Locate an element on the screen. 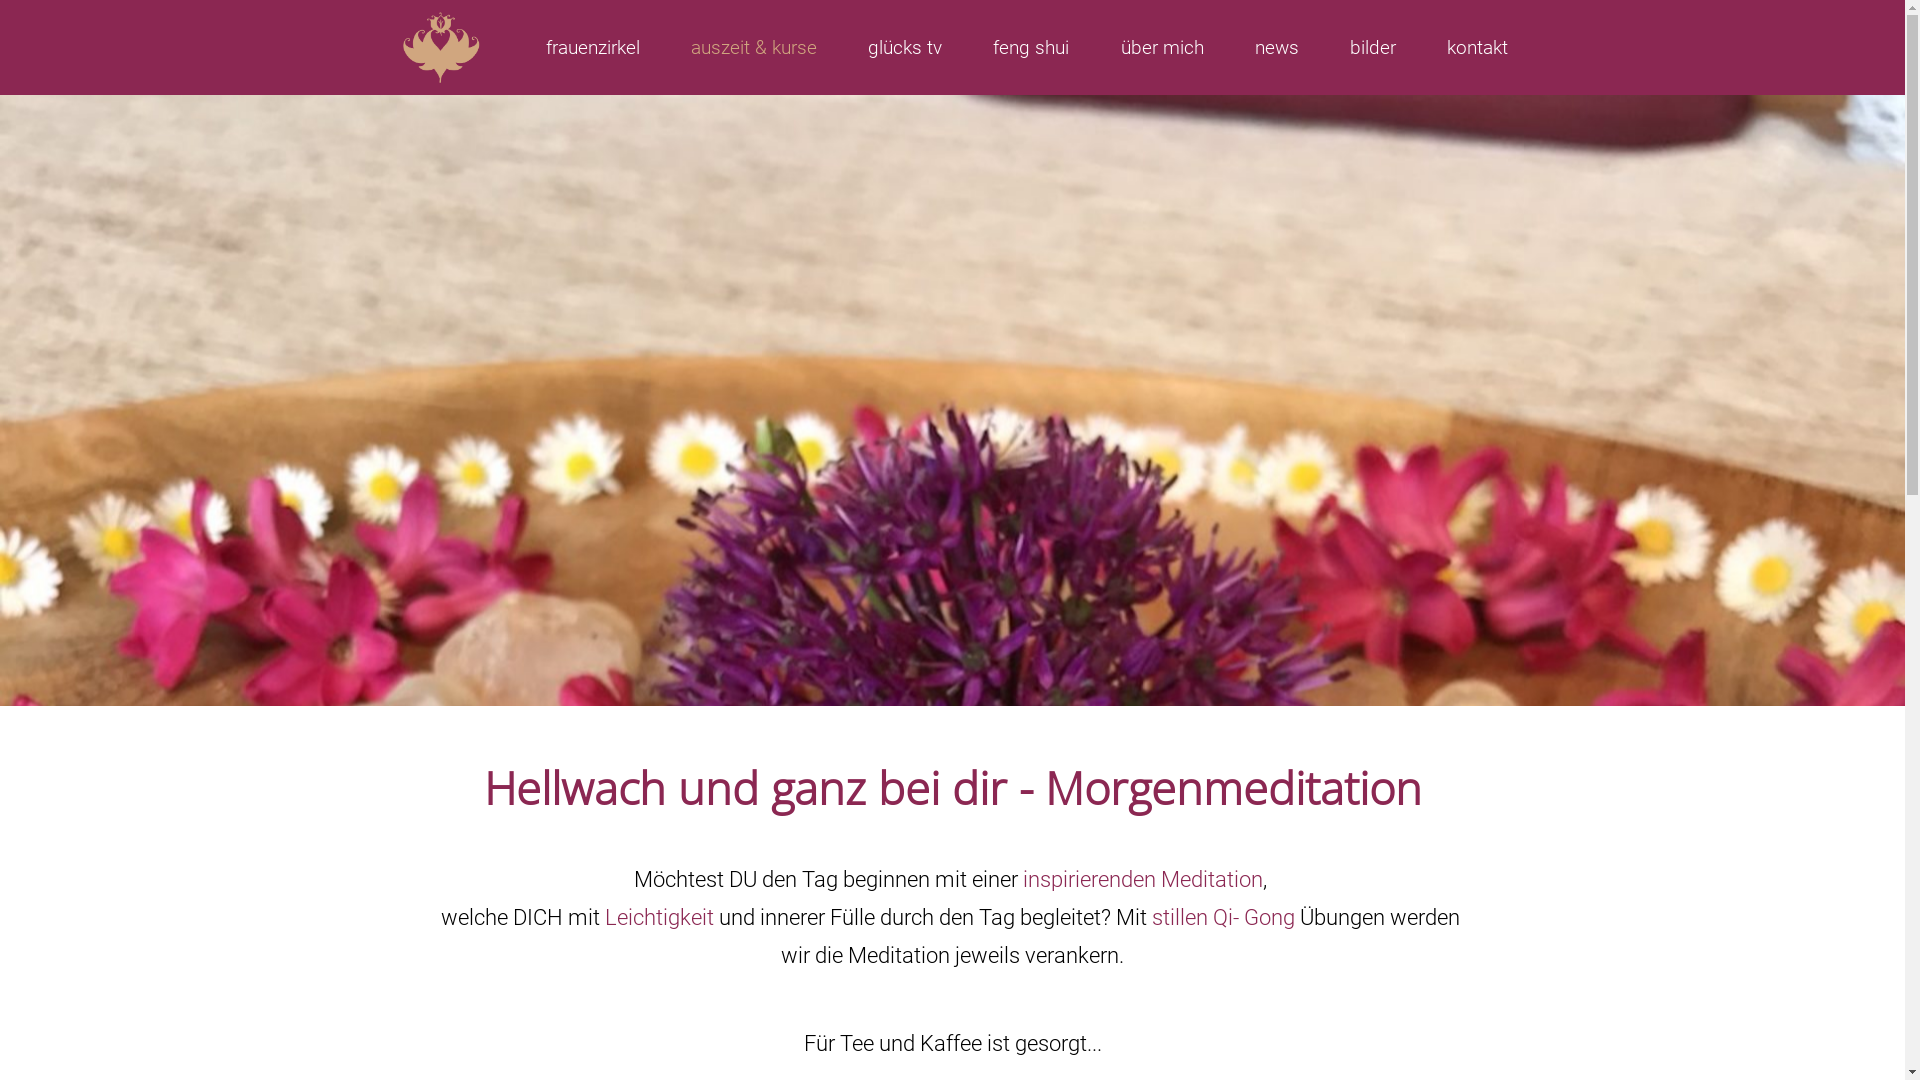 The image size is (1920, 1080). frauenzirkel is located at coordinates (592, 48).